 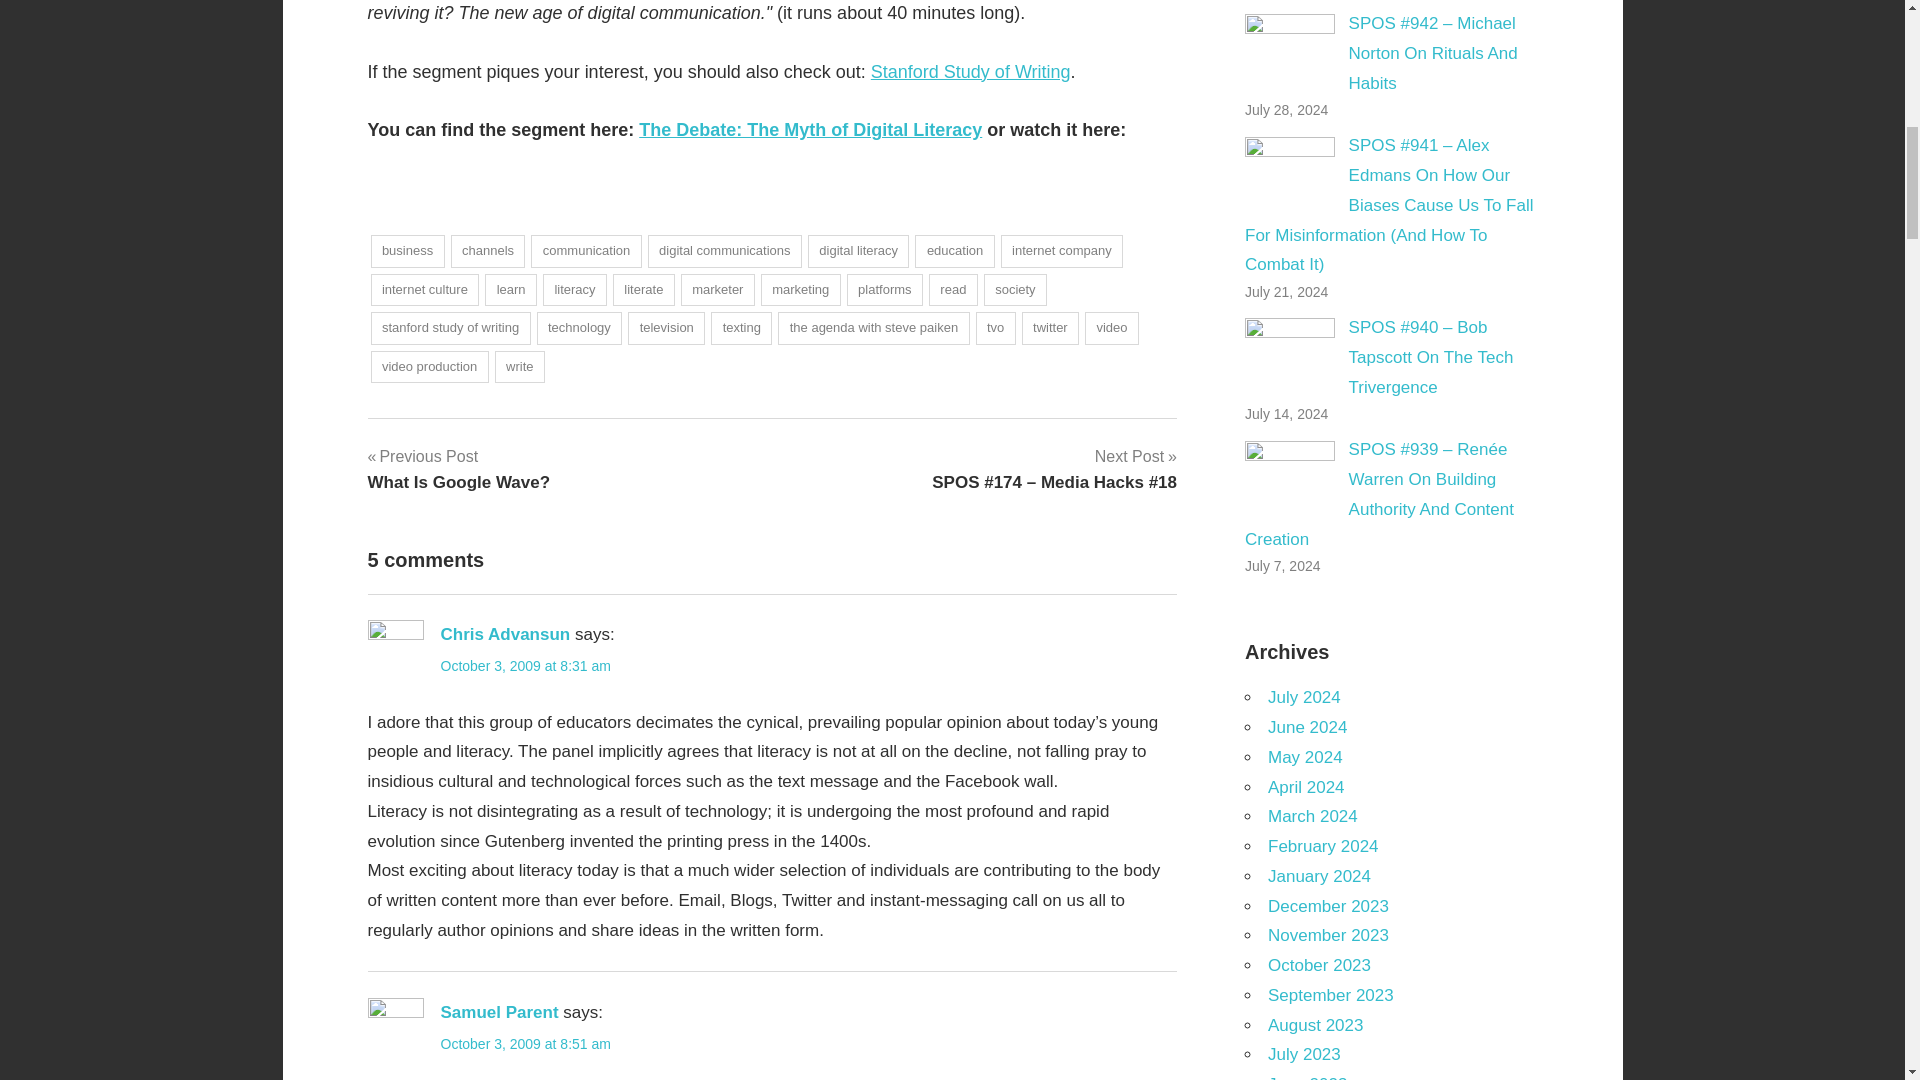 I want to click on business, so click(x=406, y=251).